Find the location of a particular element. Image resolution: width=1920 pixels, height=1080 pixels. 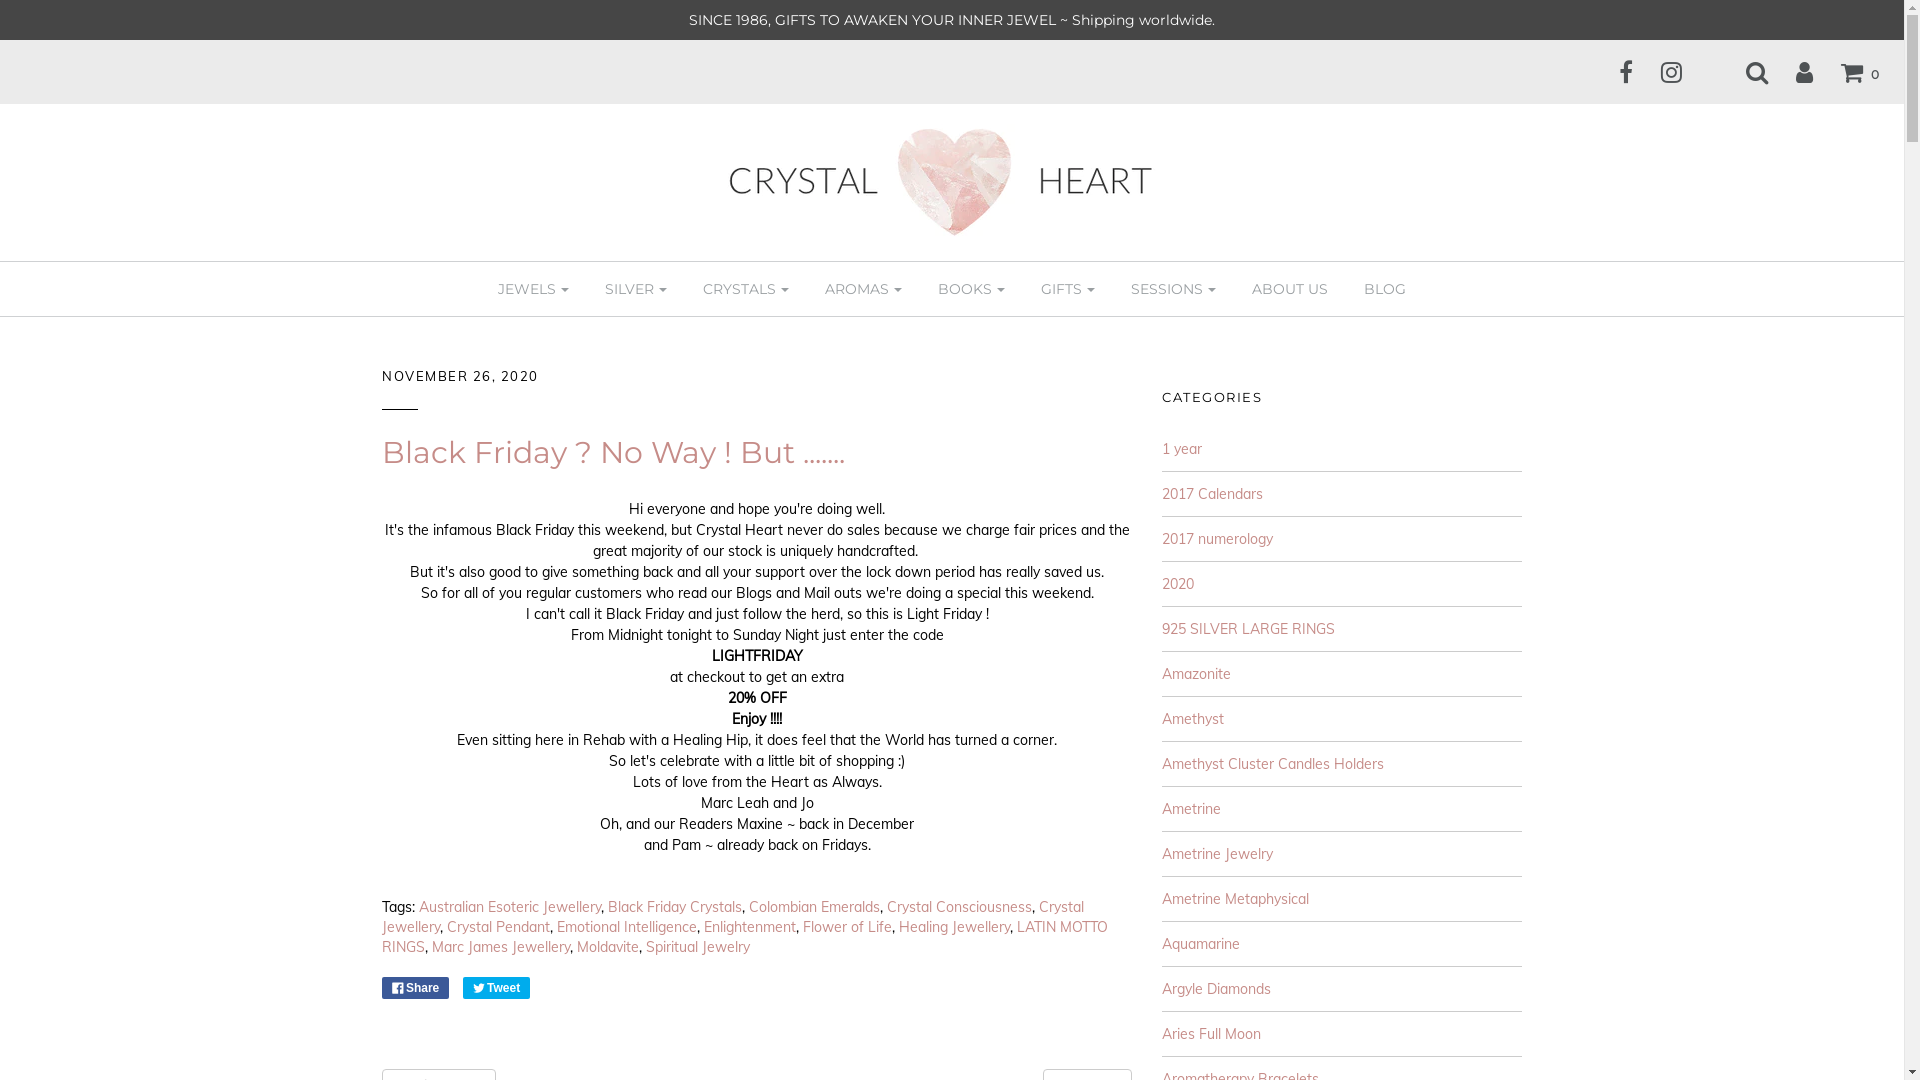

Amazonite is located at coordinates (1196, 674).